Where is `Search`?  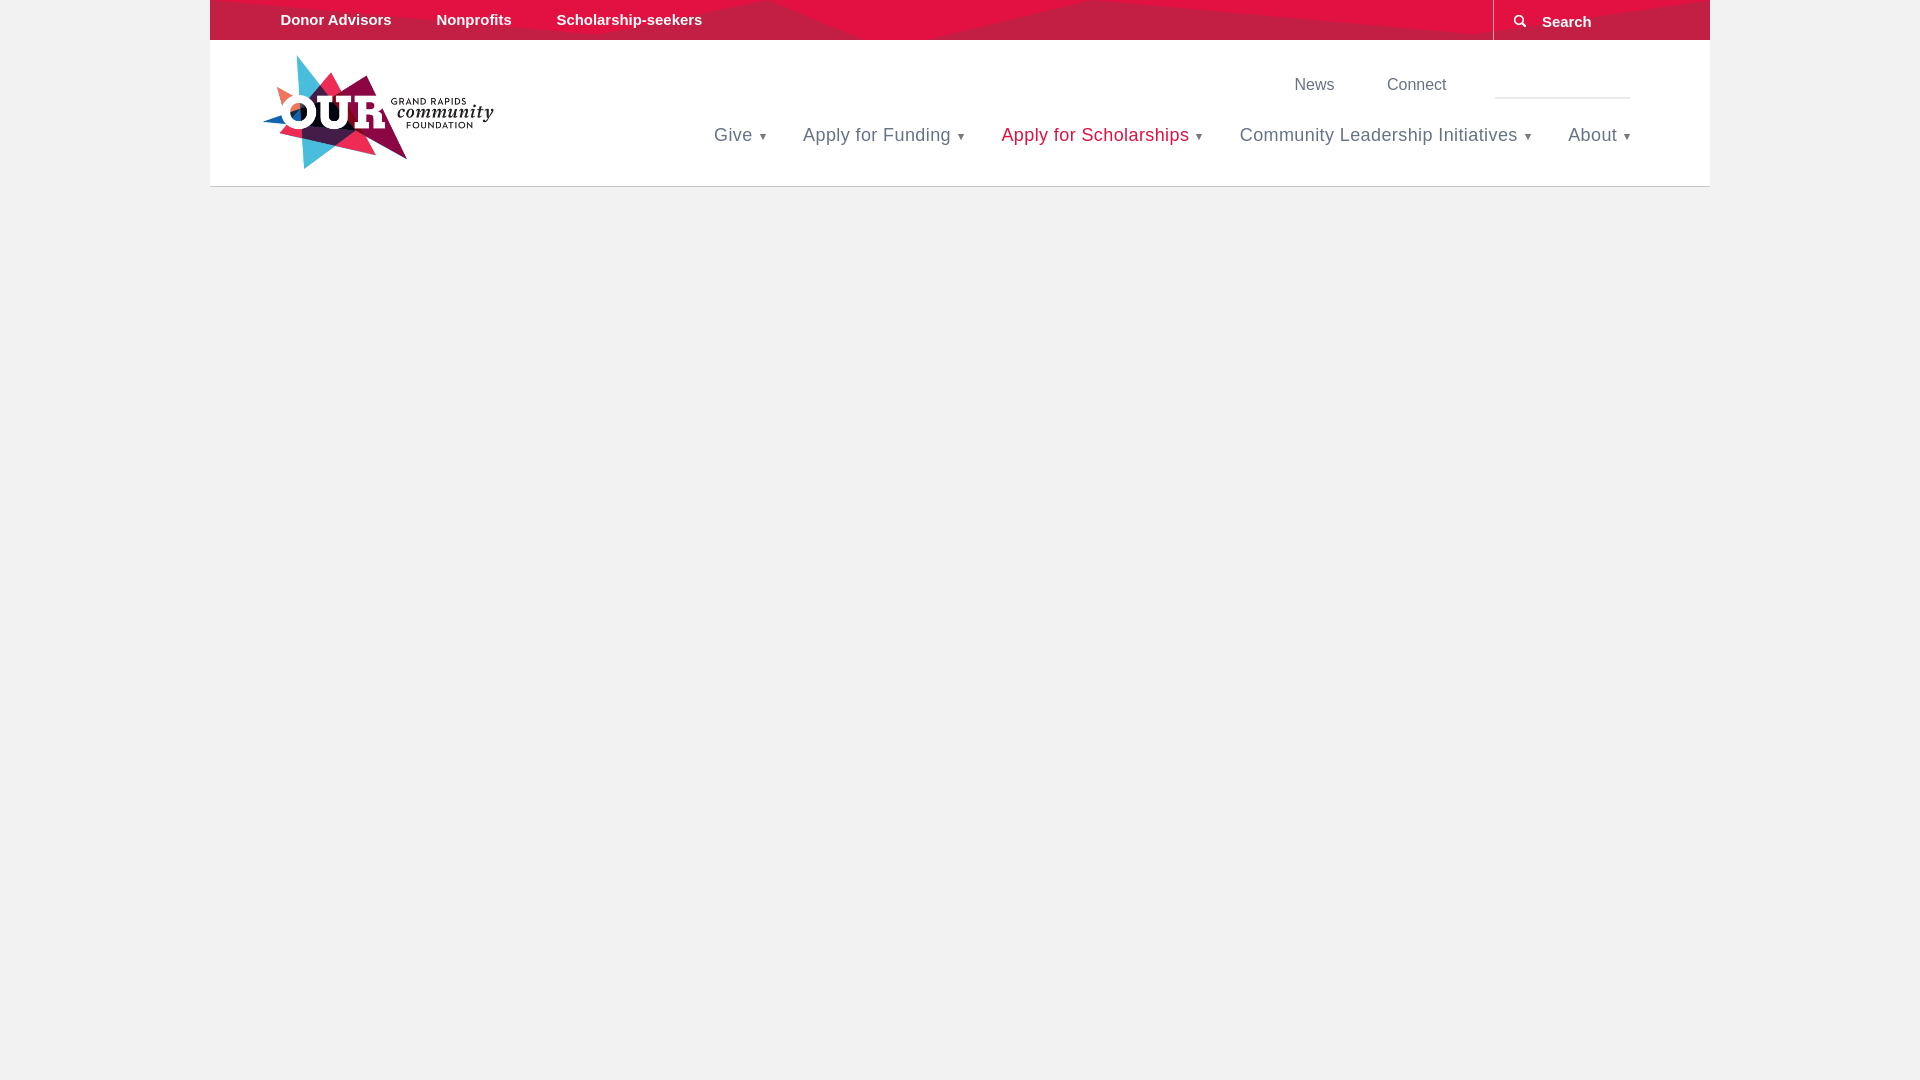 Search is located at coordinates (34, 12).